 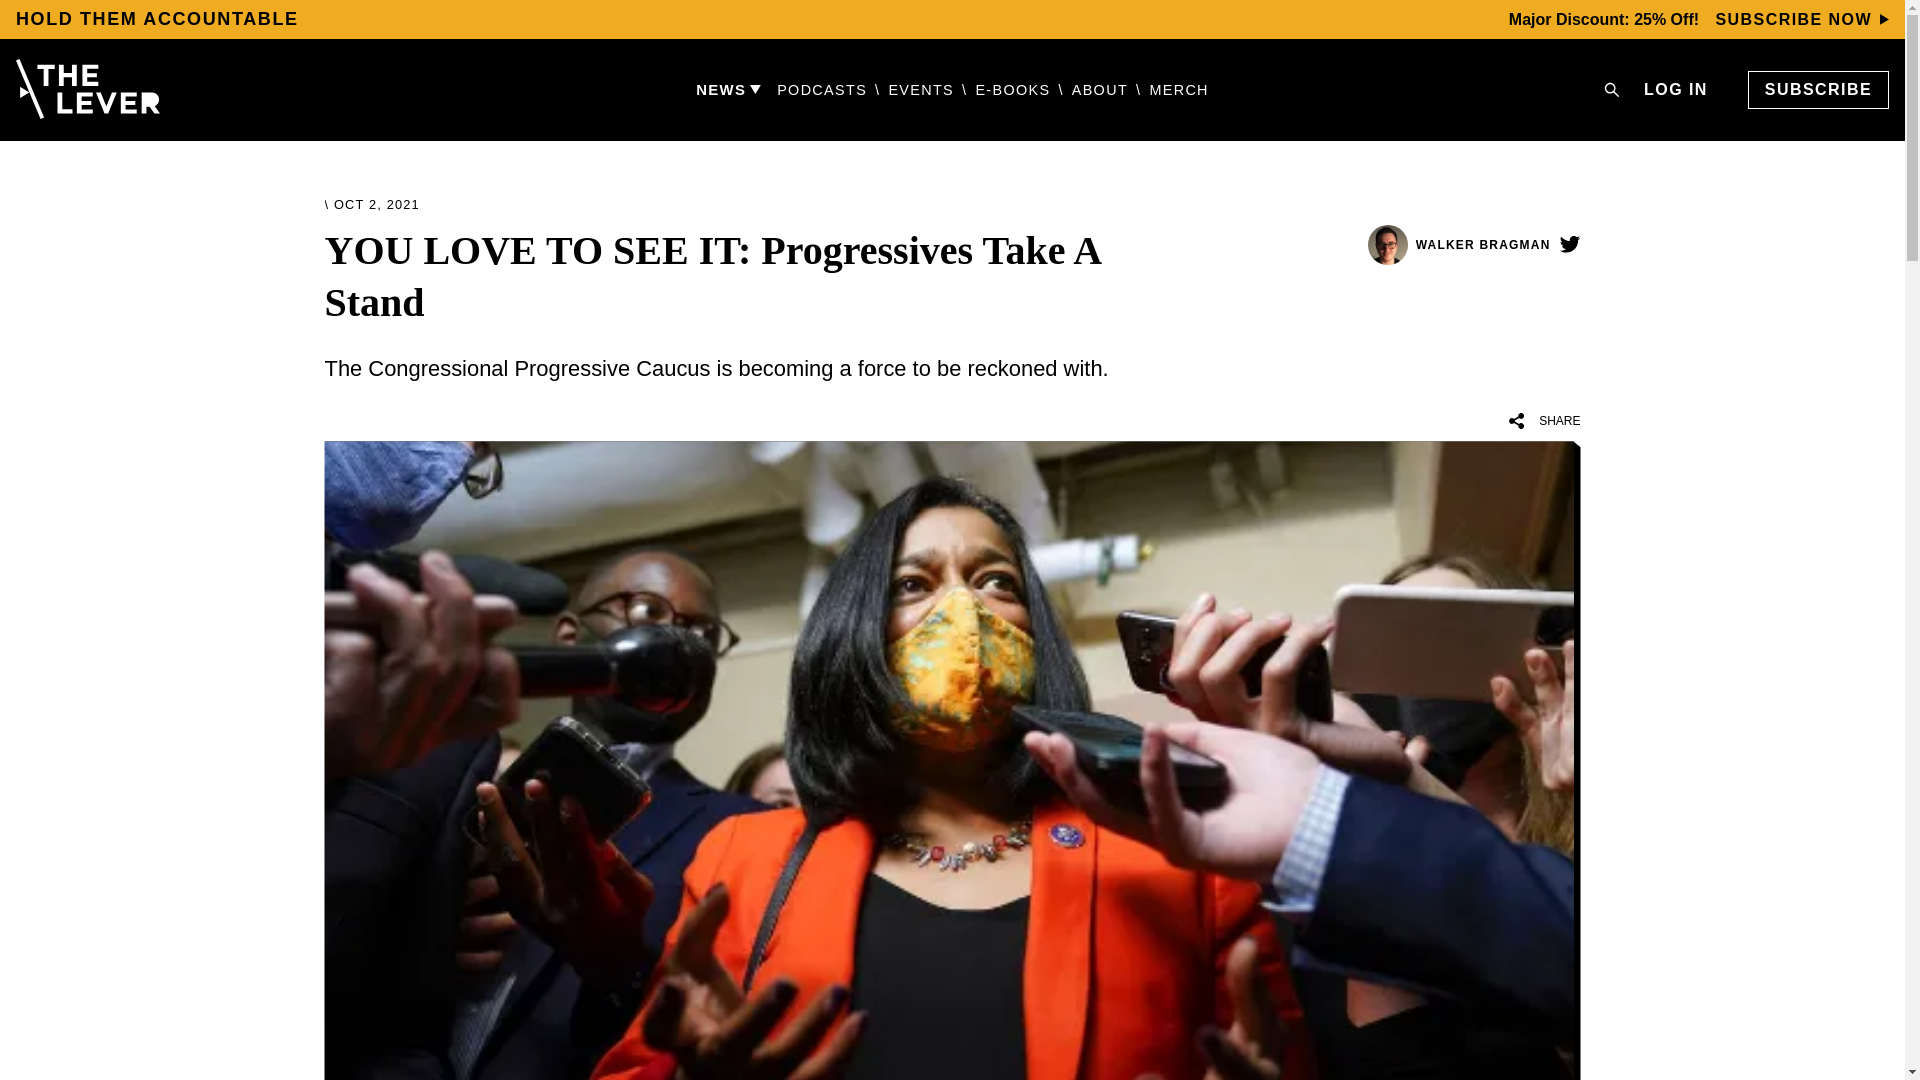 What do you see at coordinates (728, 90) in the screenshot?
I see `NEWS` at bounding box center [728, 90].